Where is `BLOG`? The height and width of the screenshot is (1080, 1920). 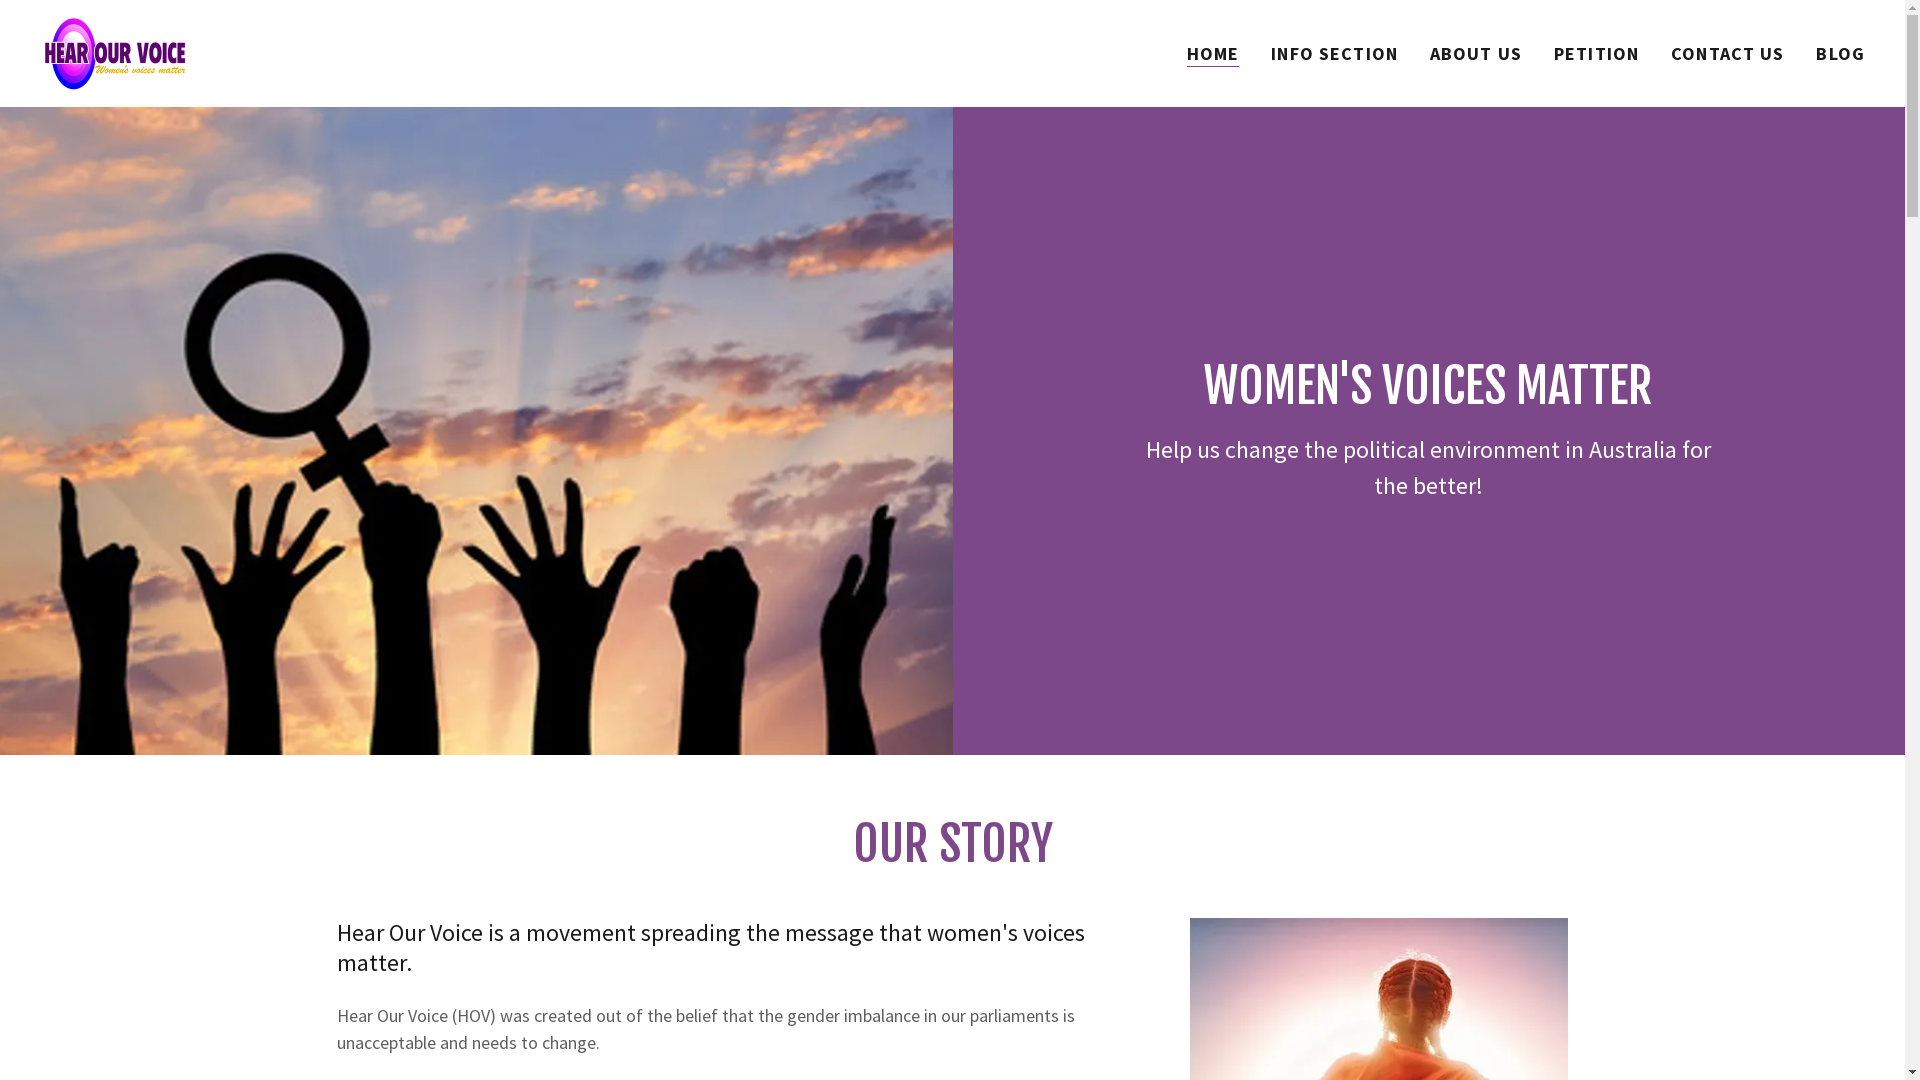
BLOG is located at coordinates (1840, 54).